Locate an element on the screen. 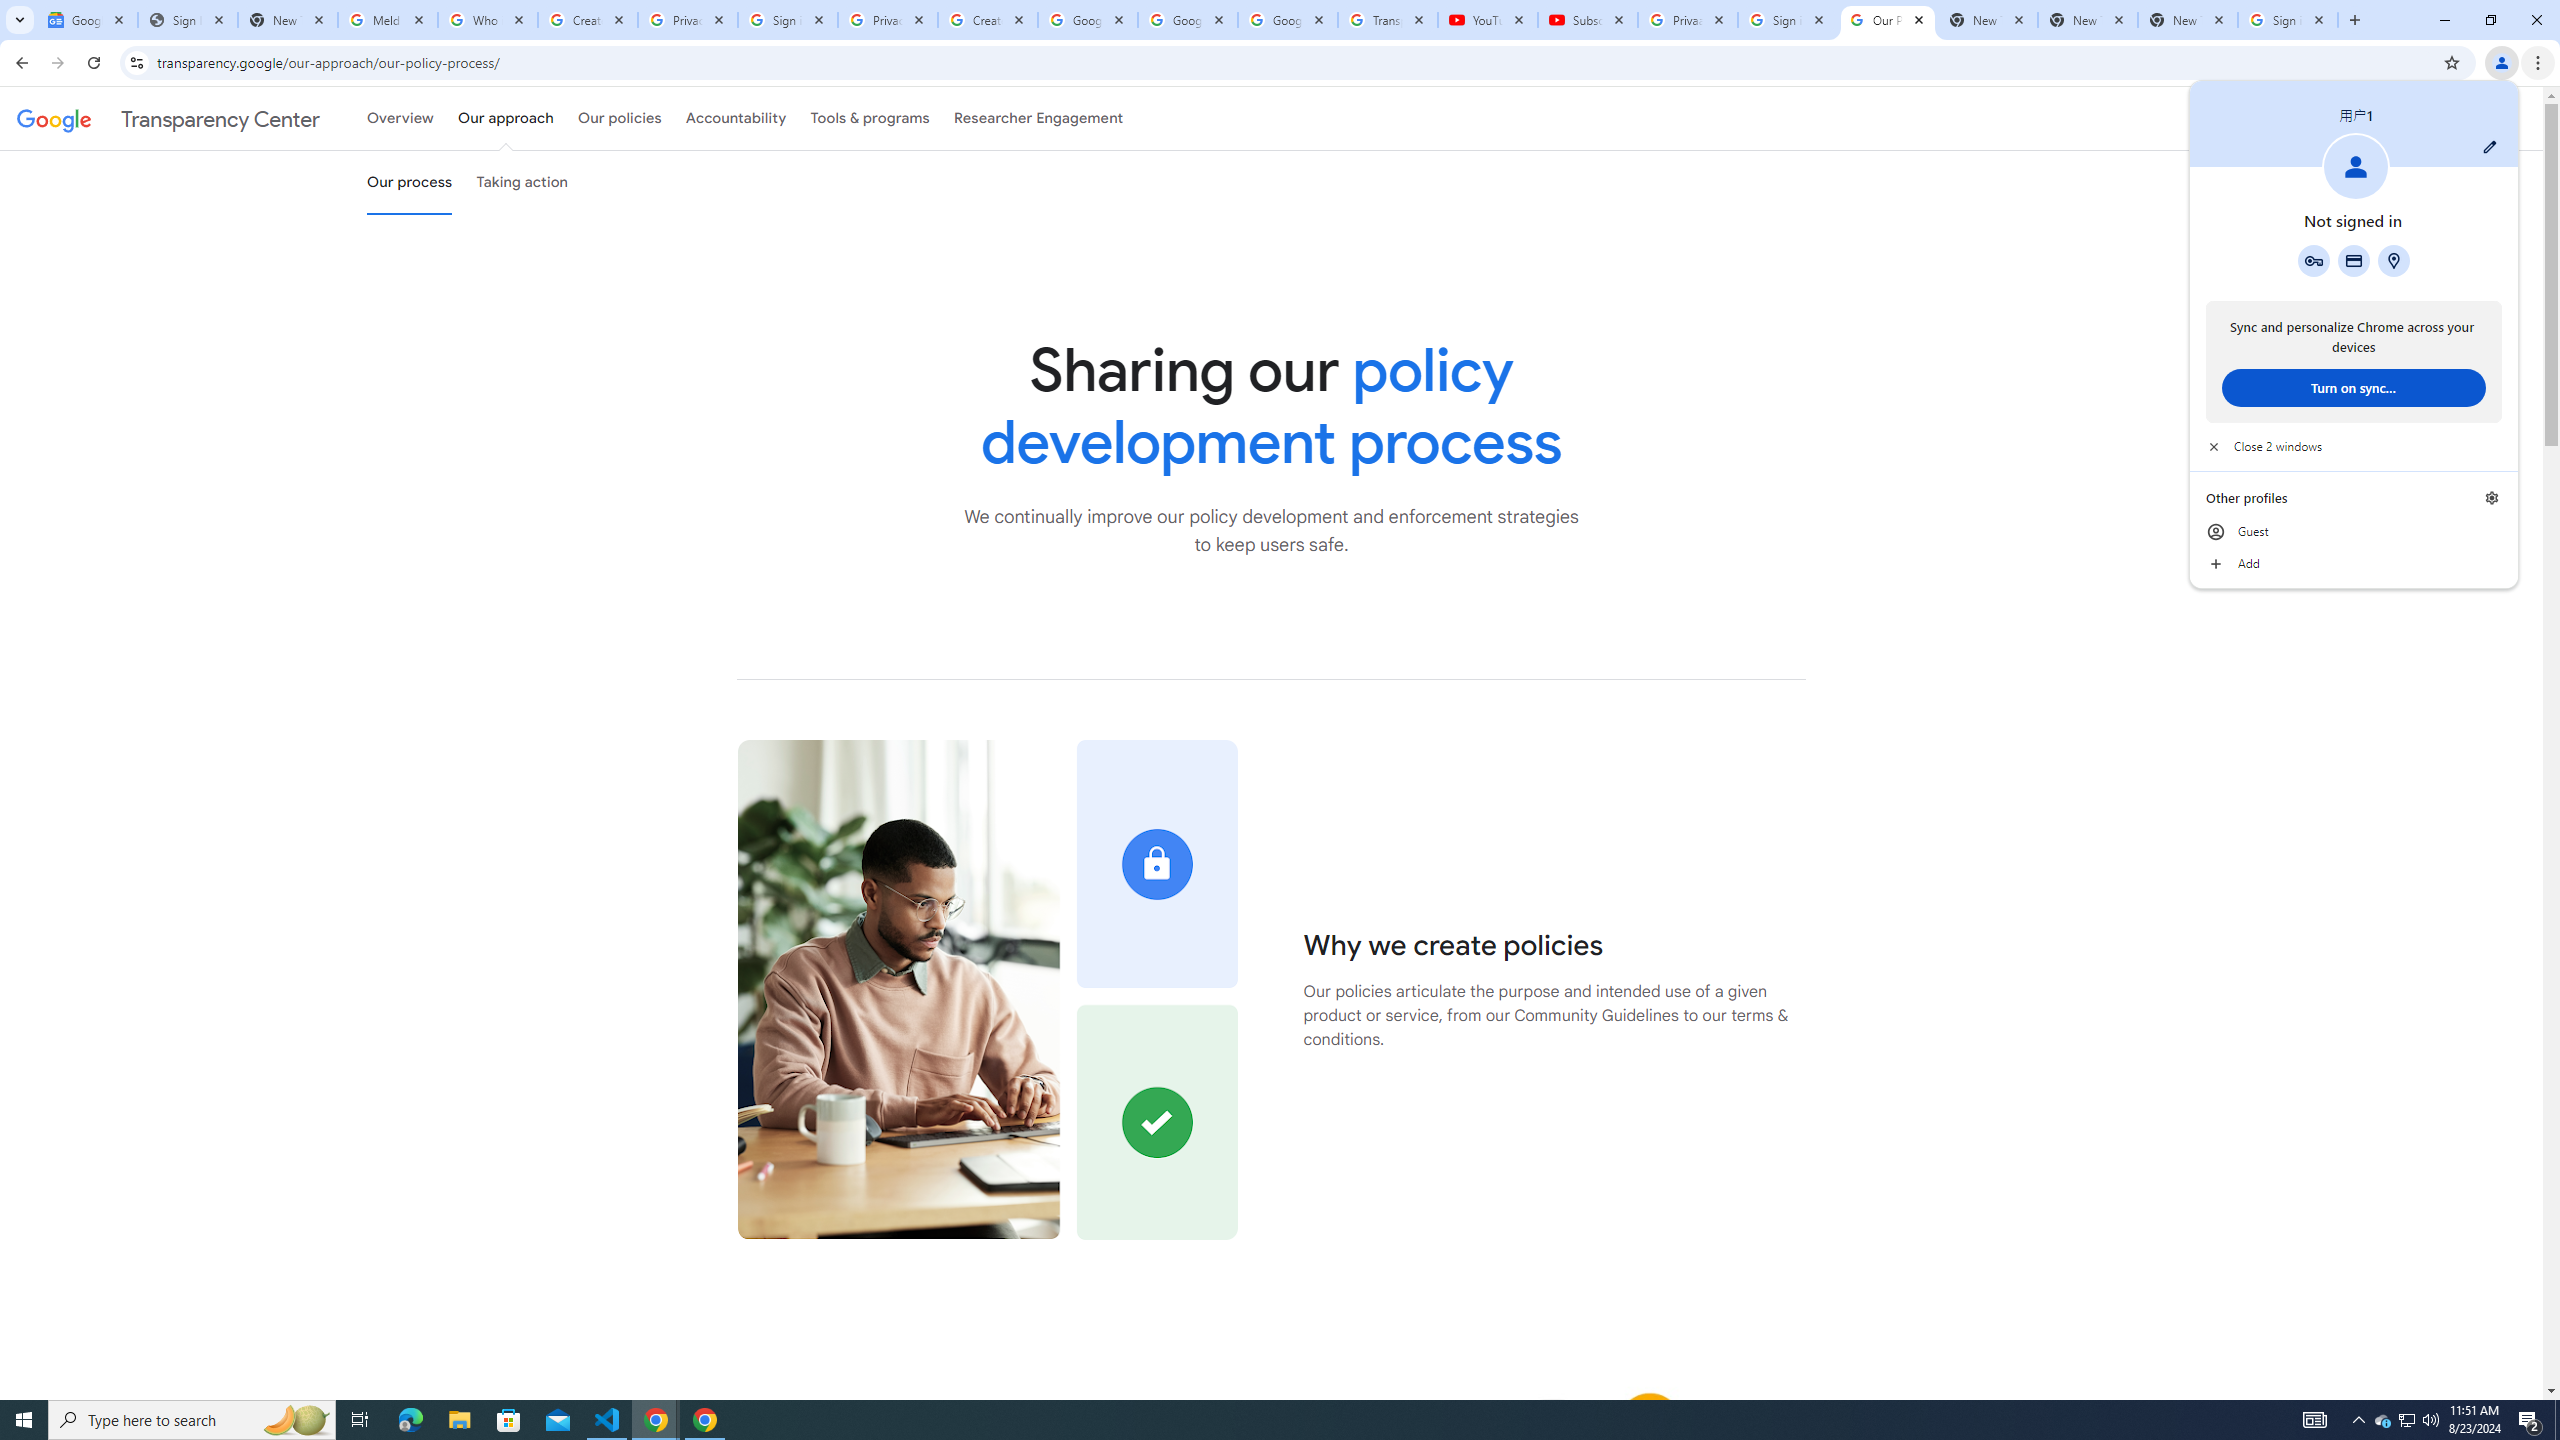 This screenshot has width=2560, height=1440. Sign In - USA TODAY is located at coordinates (186, 20).